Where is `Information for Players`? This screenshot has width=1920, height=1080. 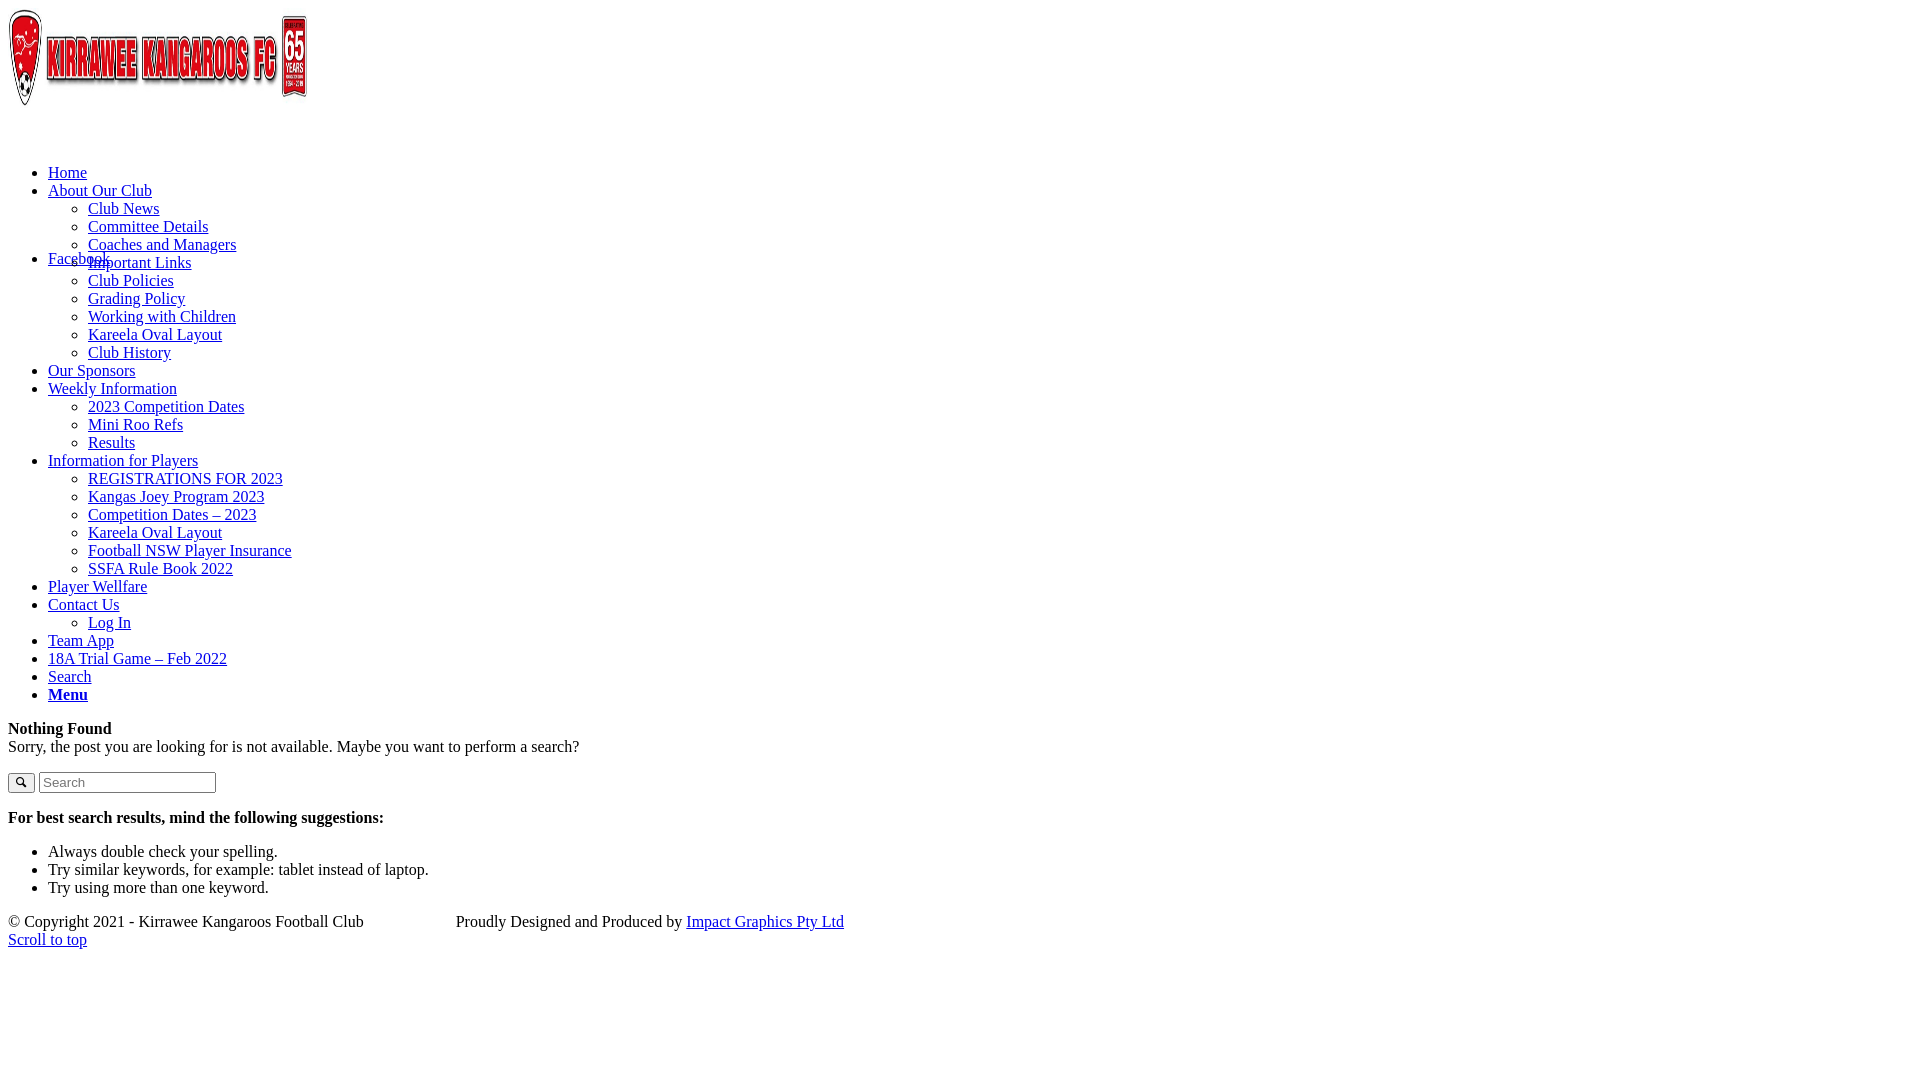
Information for Players is located at coordinates (123, 460).